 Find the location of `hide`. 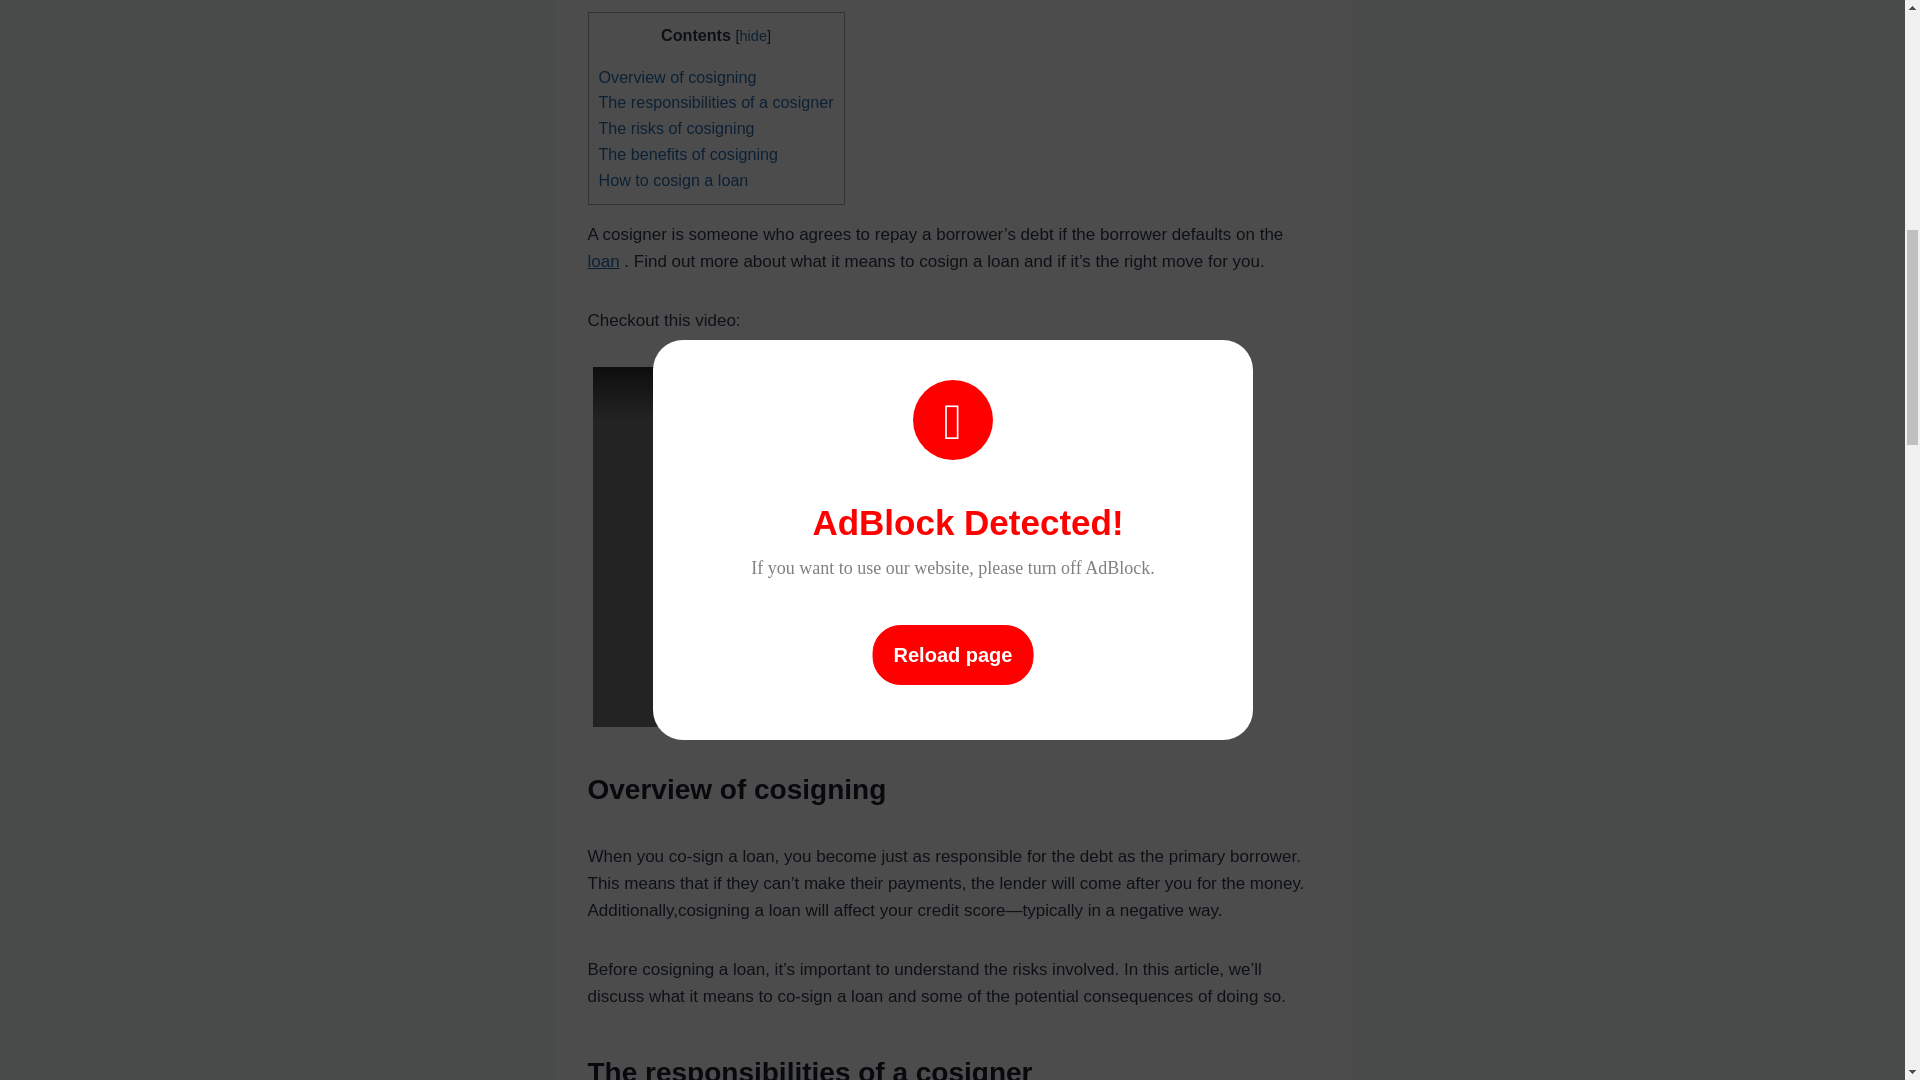

hide is located at coordinates (752, 36).